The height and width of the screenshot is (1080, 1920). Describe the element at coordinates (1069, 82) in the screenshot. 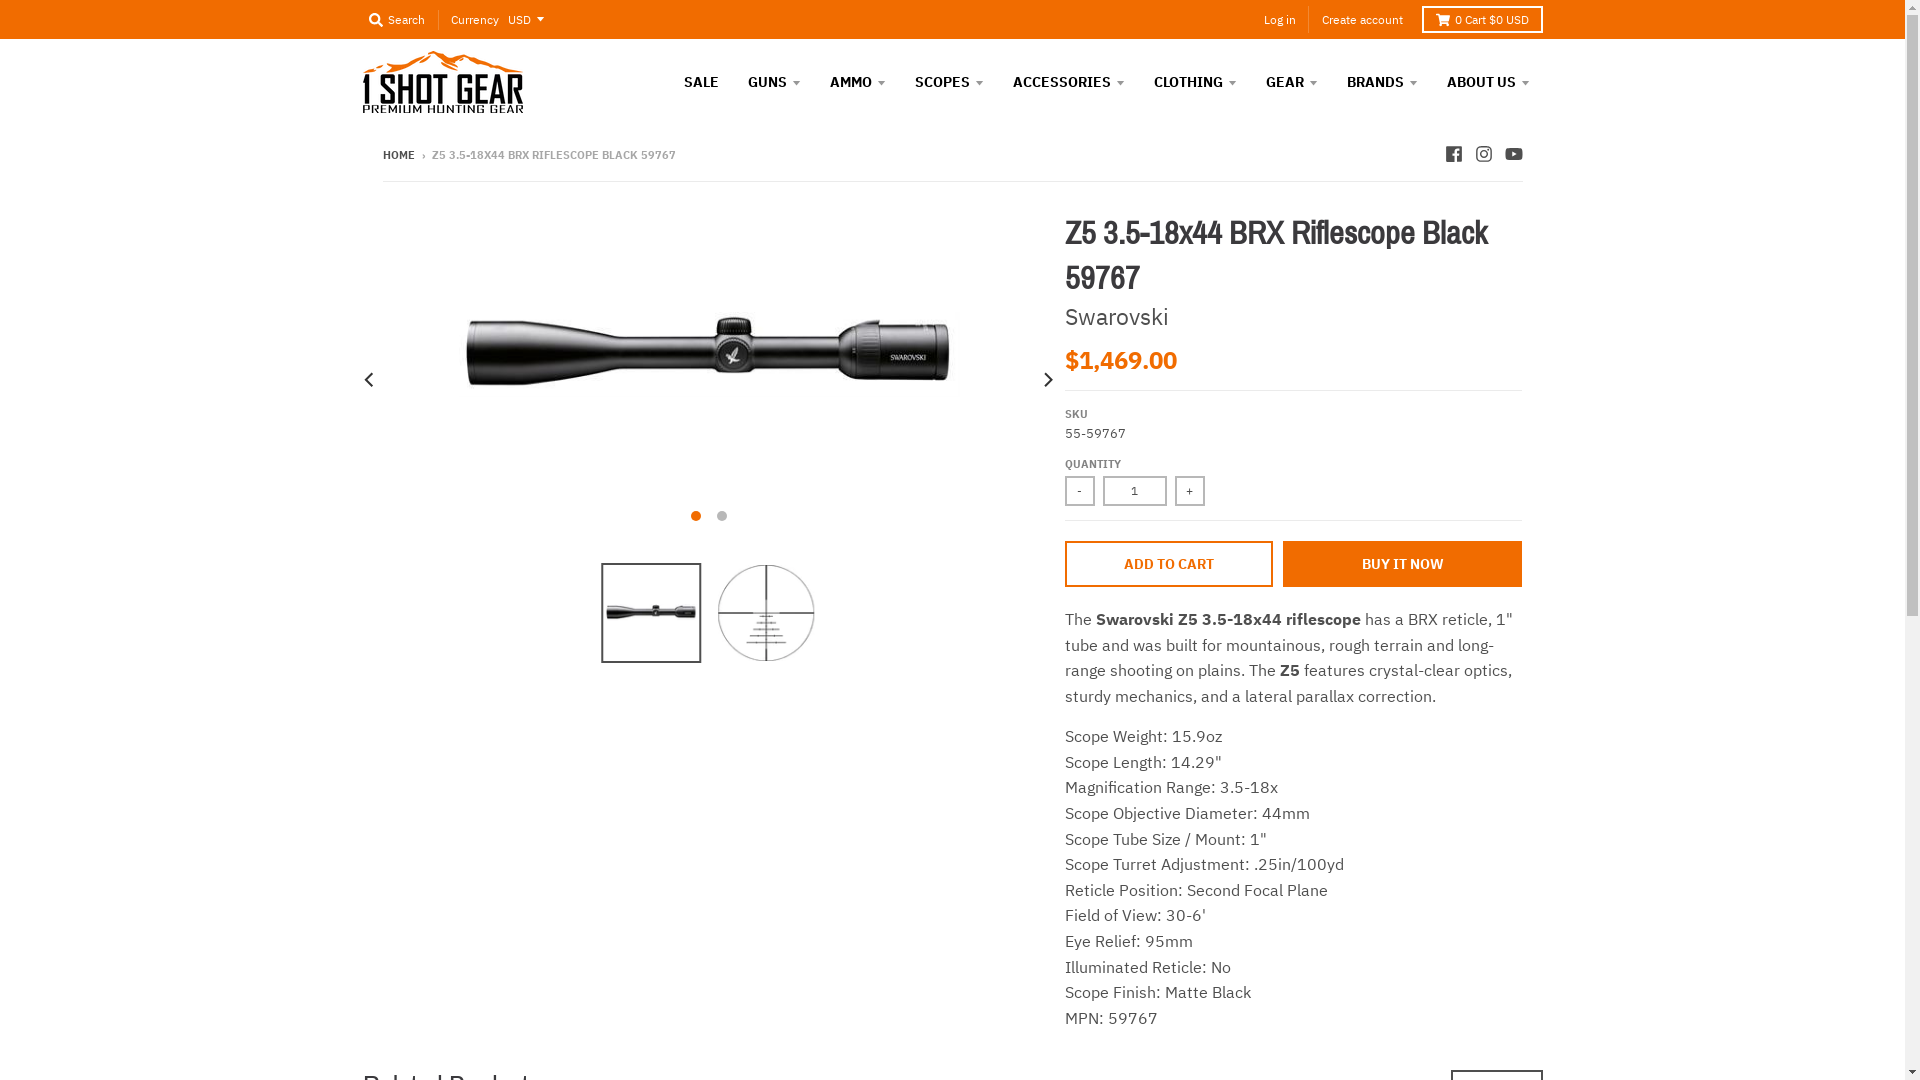

I see `ACCESSORIES` at that location.